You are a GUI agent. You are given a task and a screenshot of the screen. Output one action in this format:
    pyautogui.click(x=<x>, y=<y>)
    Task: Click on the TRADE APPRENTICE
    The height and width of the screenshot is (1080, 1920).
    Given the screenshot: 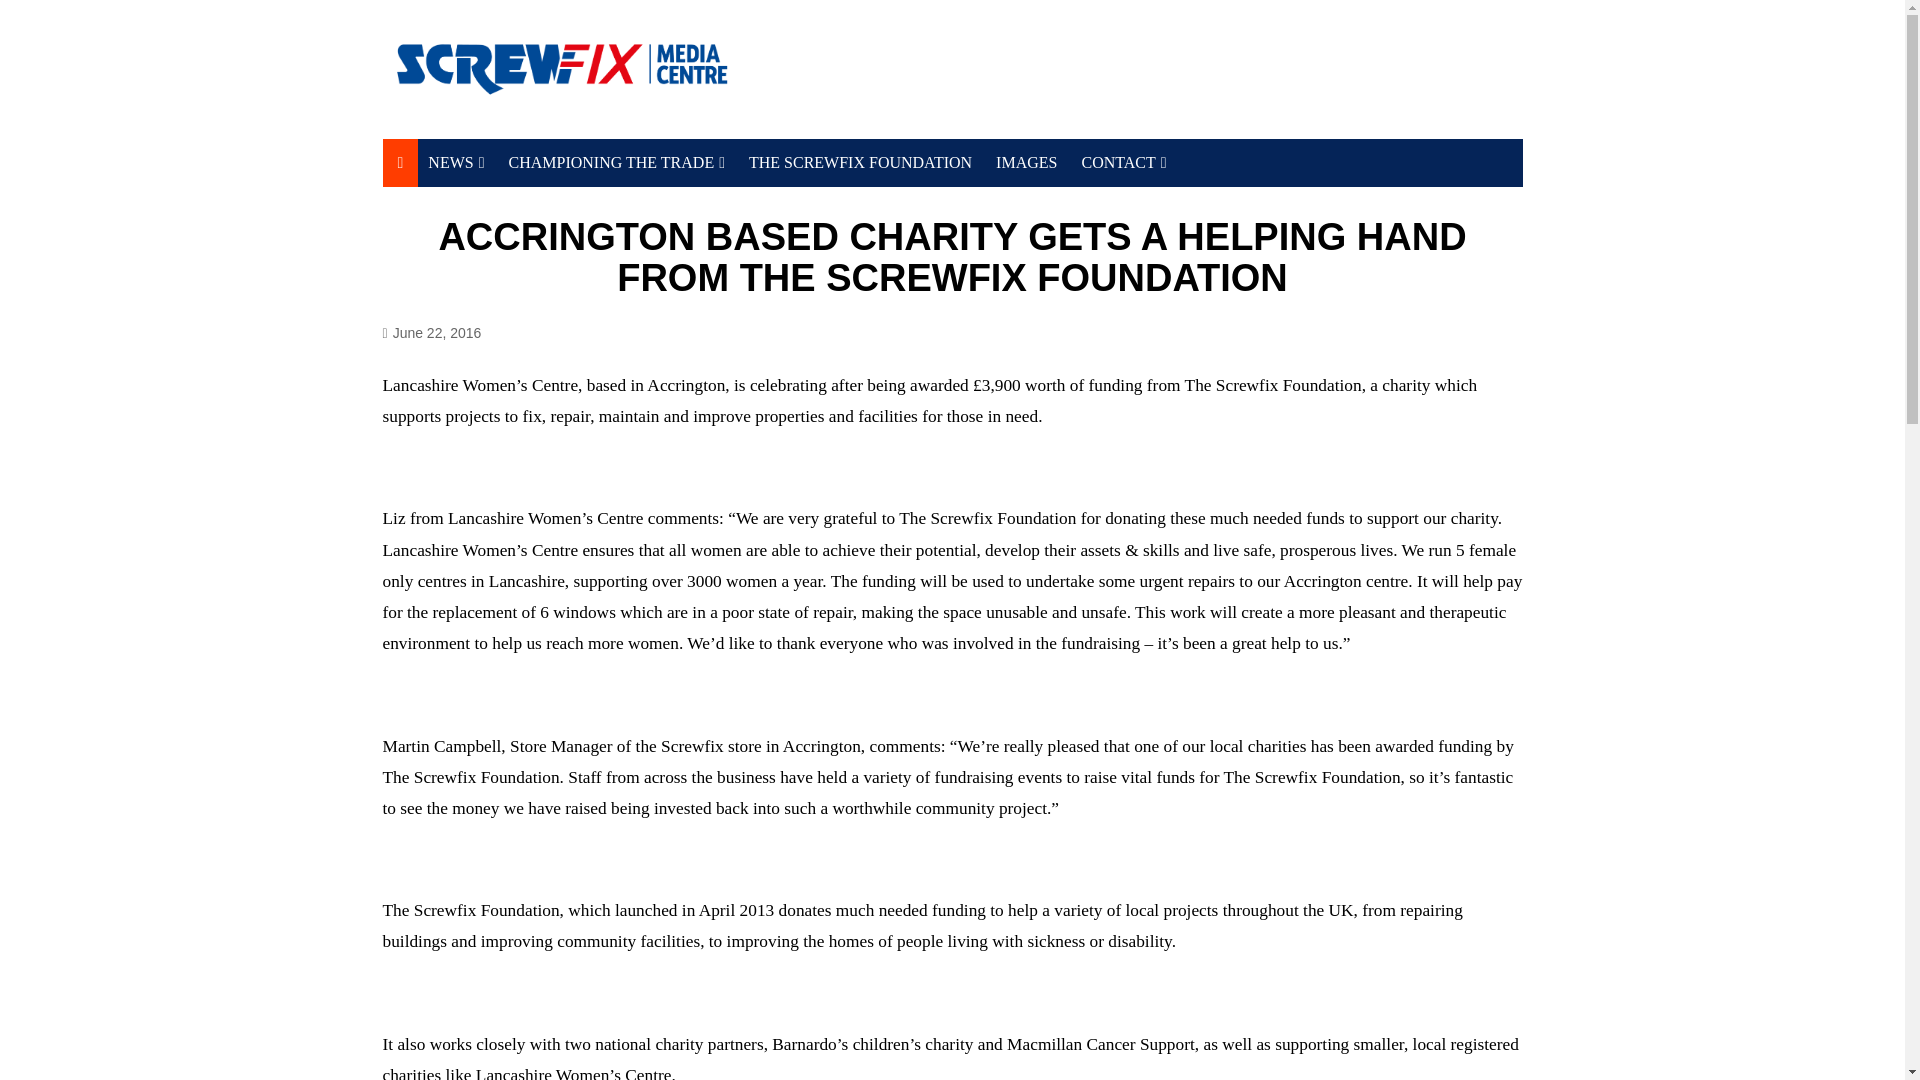 What is the action you would take?
    pyautogui.click(x=608, y=253)
    